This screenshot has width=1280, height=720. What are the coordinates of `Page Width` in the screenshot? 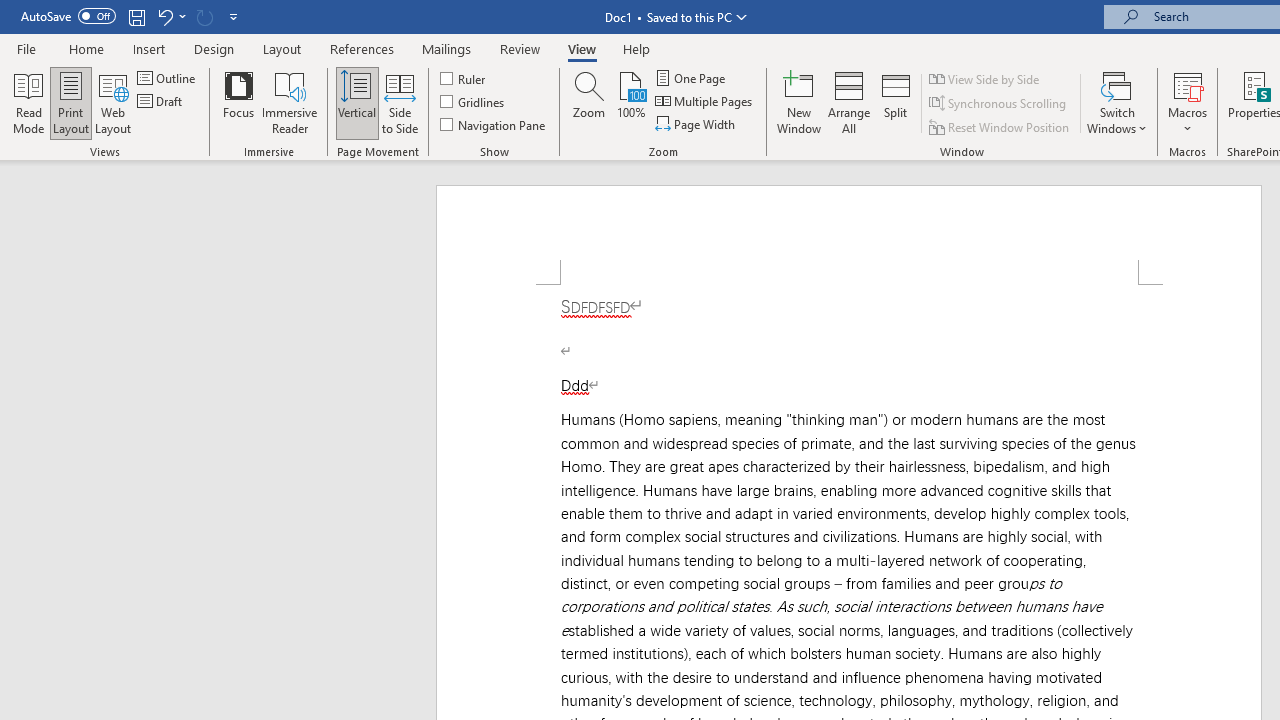 It's located at (696, 124).